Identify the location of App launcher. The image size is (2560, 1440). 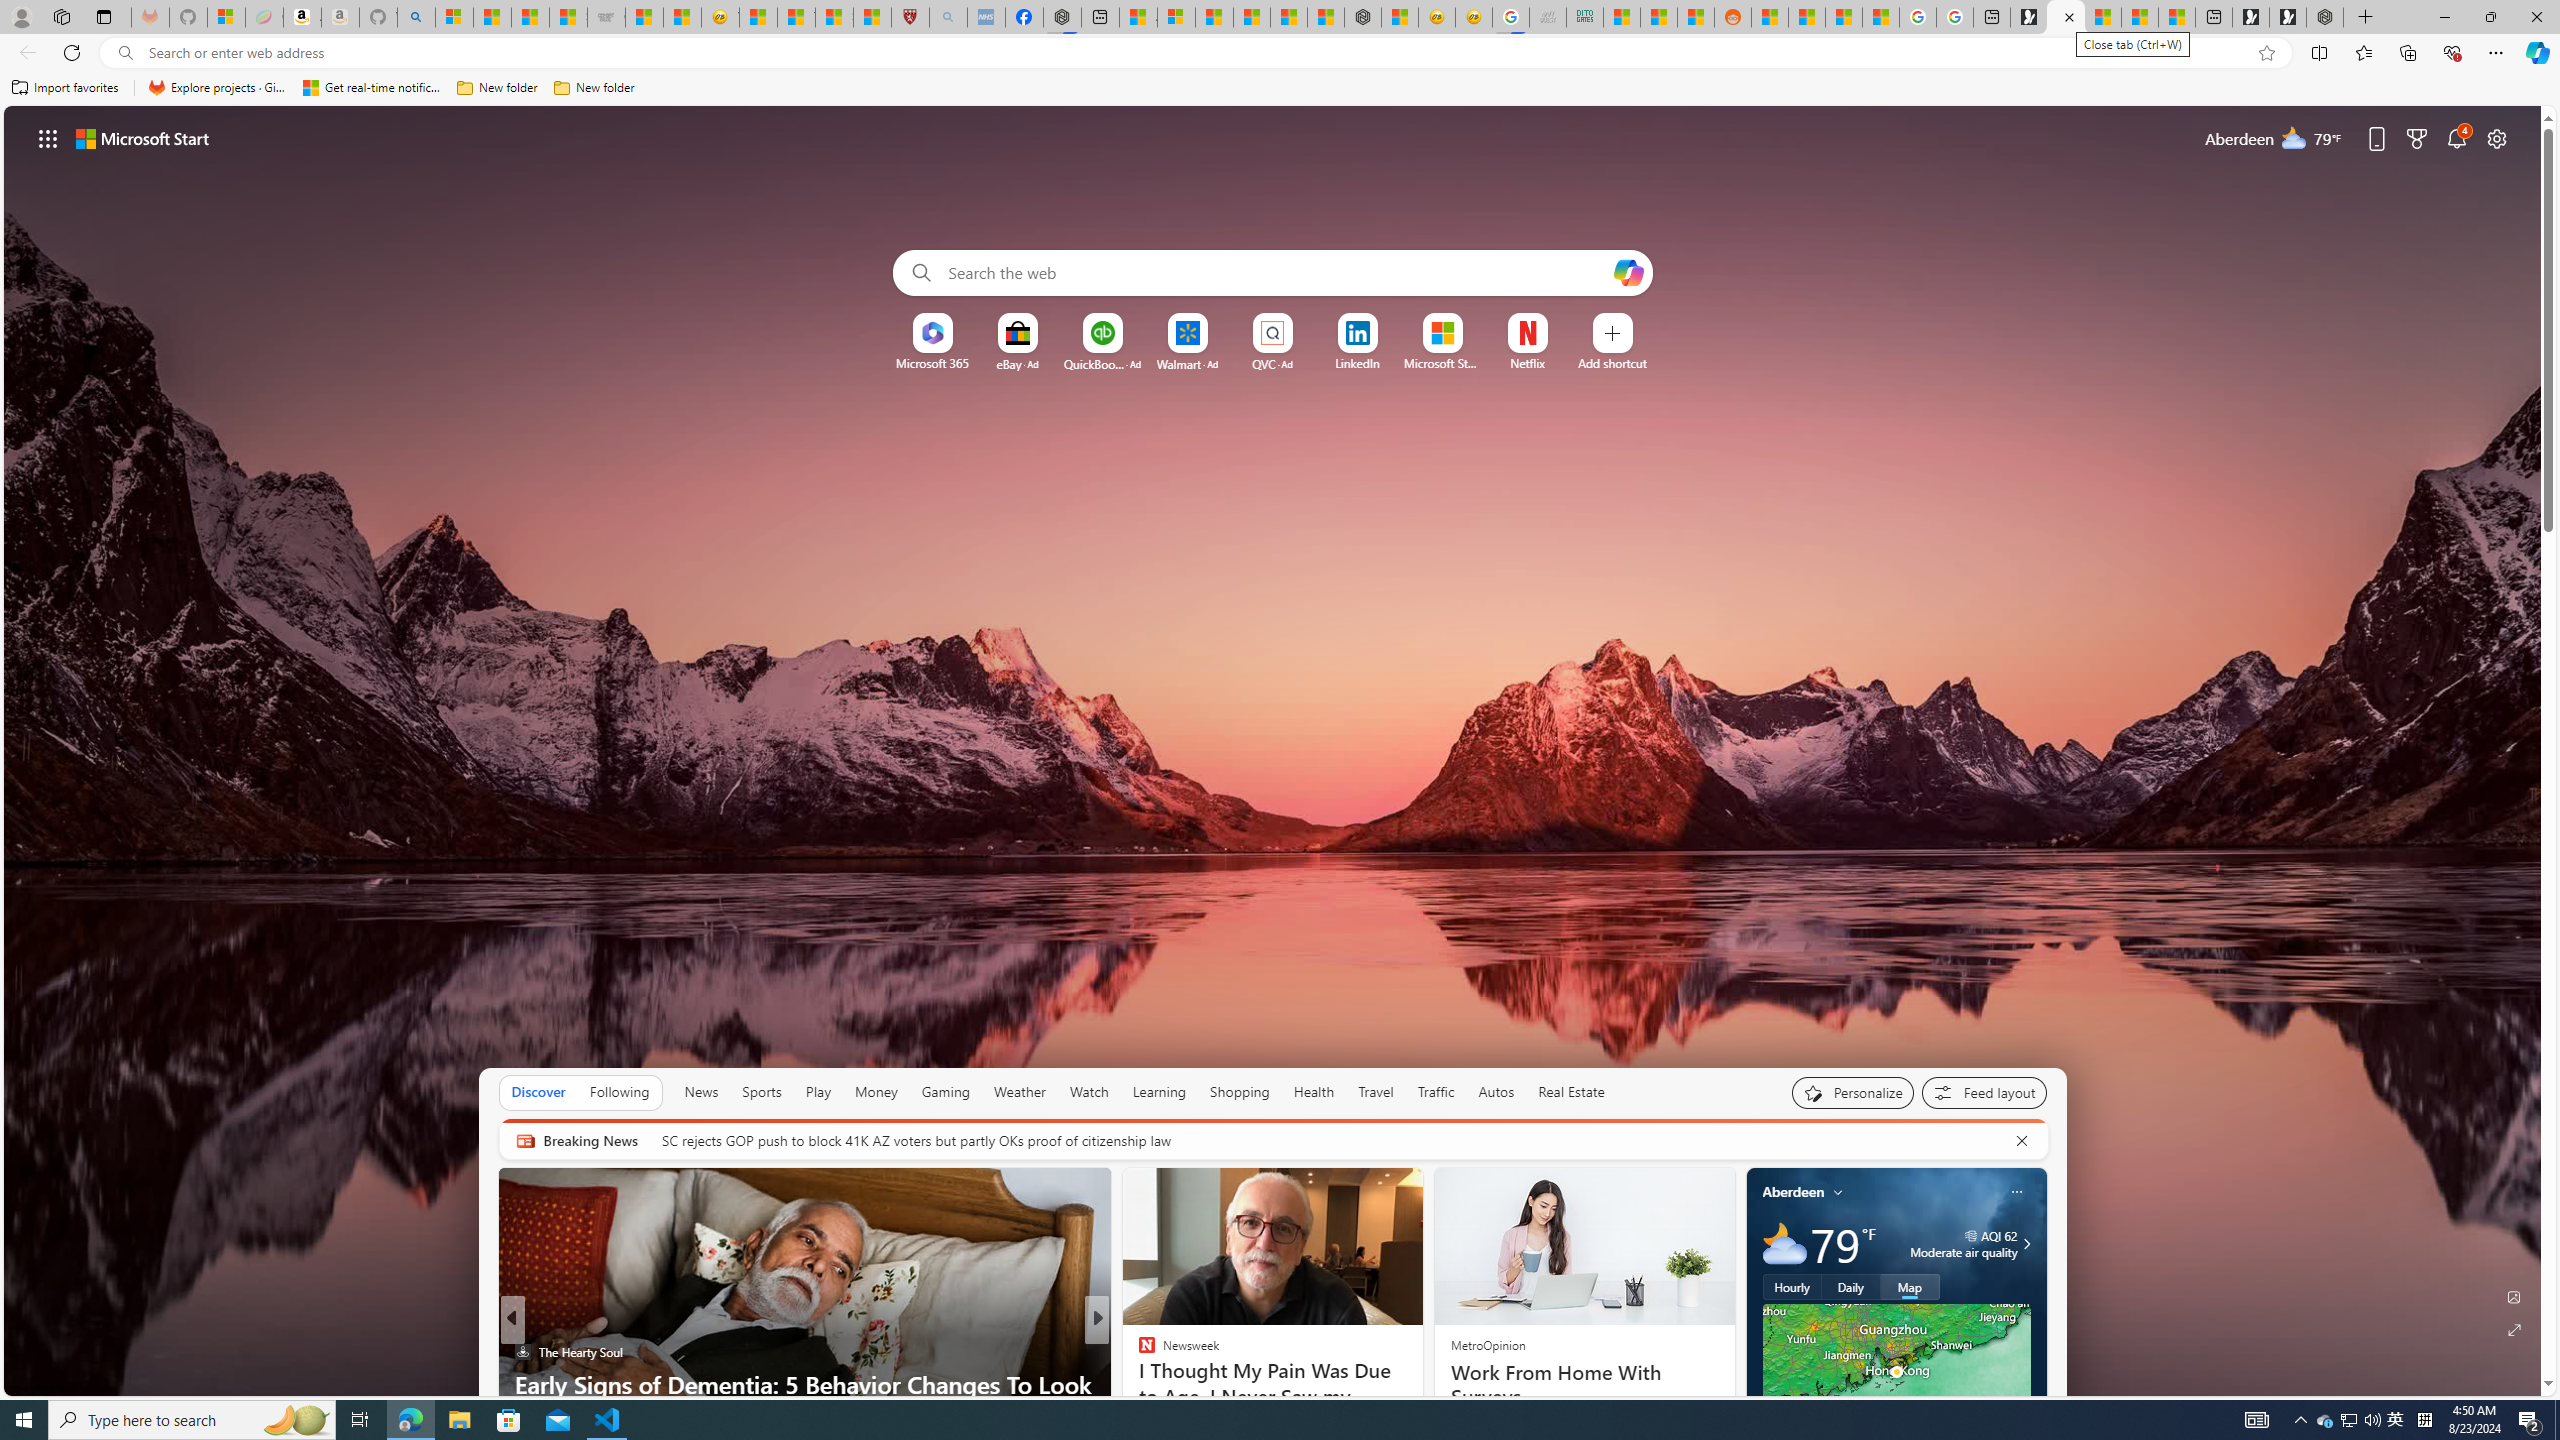
(48, 138).